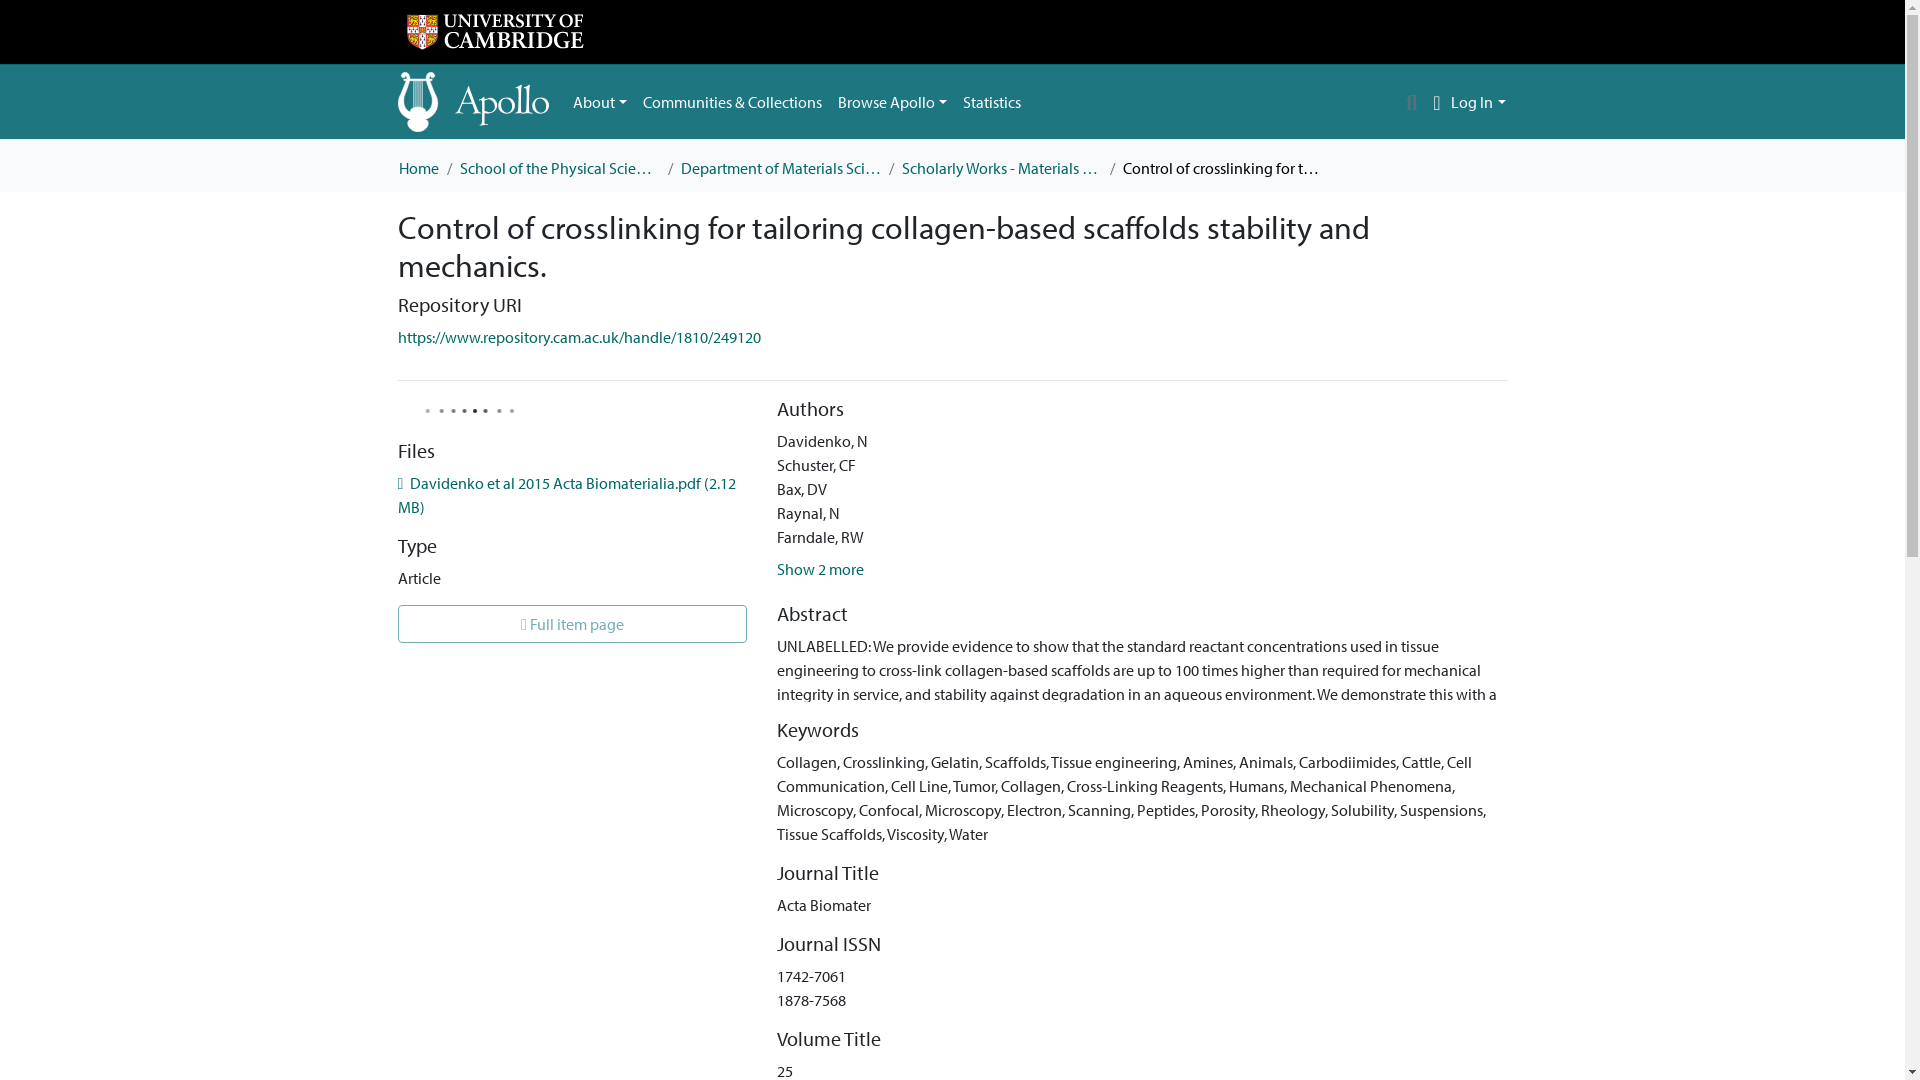  I want to click on Department of Materials Science and Metallurgy, so click(779, 168).